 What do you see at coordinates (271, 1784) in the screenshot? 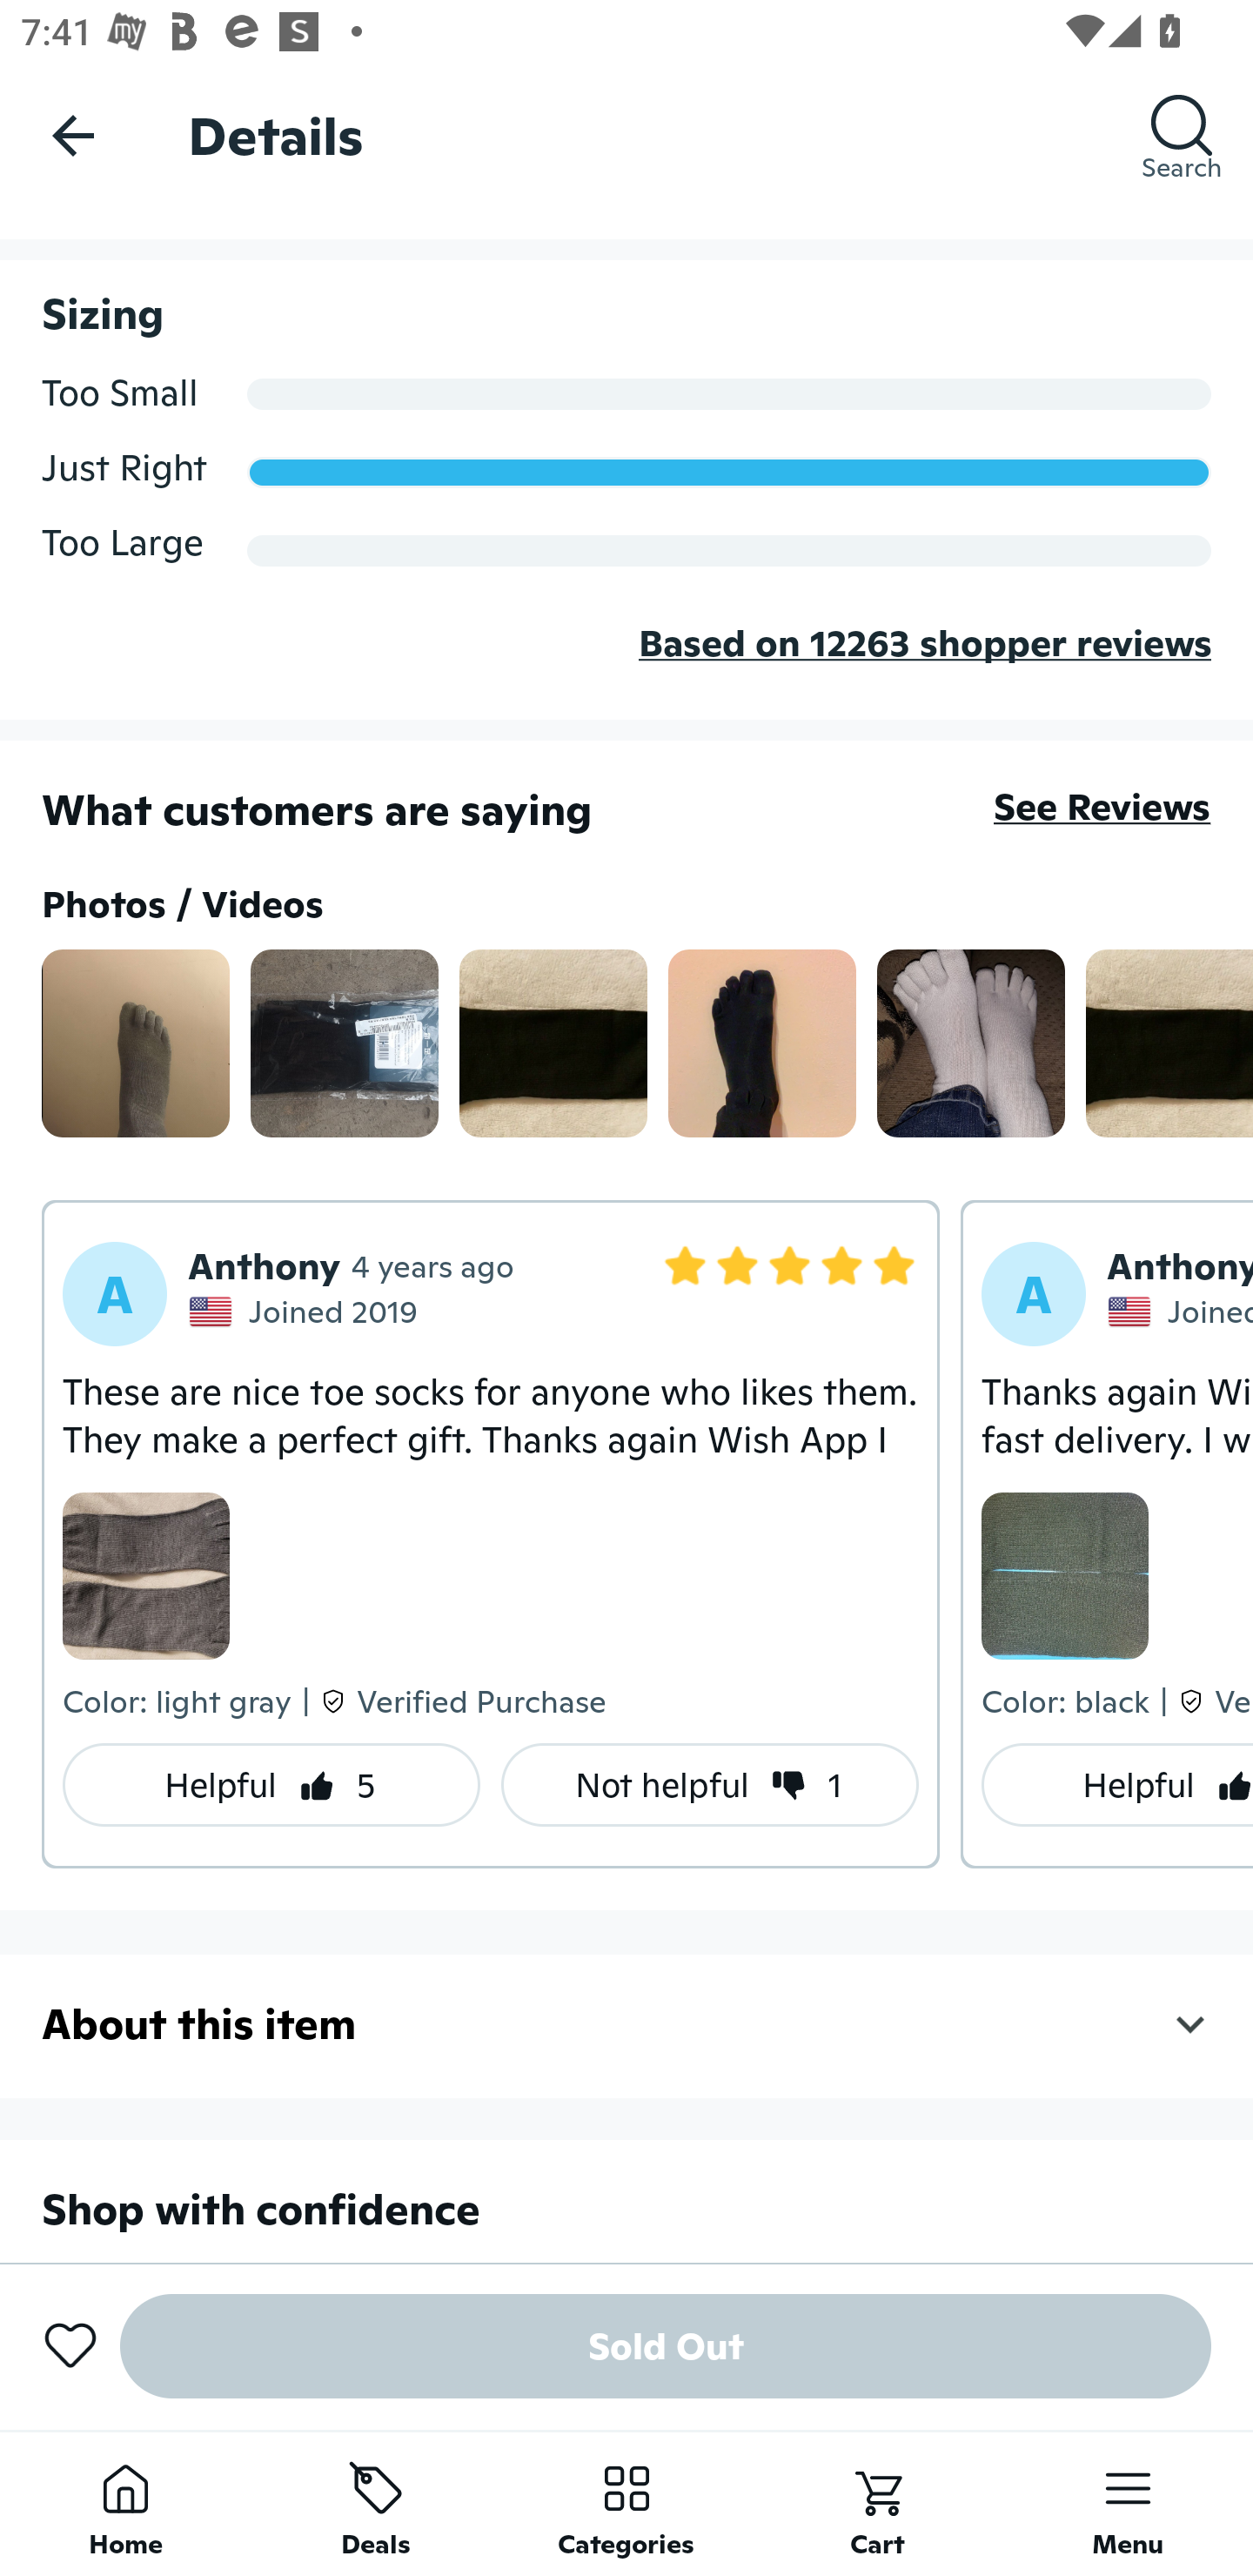
I see `Helpful 5` at bounding box center [271, 1784].